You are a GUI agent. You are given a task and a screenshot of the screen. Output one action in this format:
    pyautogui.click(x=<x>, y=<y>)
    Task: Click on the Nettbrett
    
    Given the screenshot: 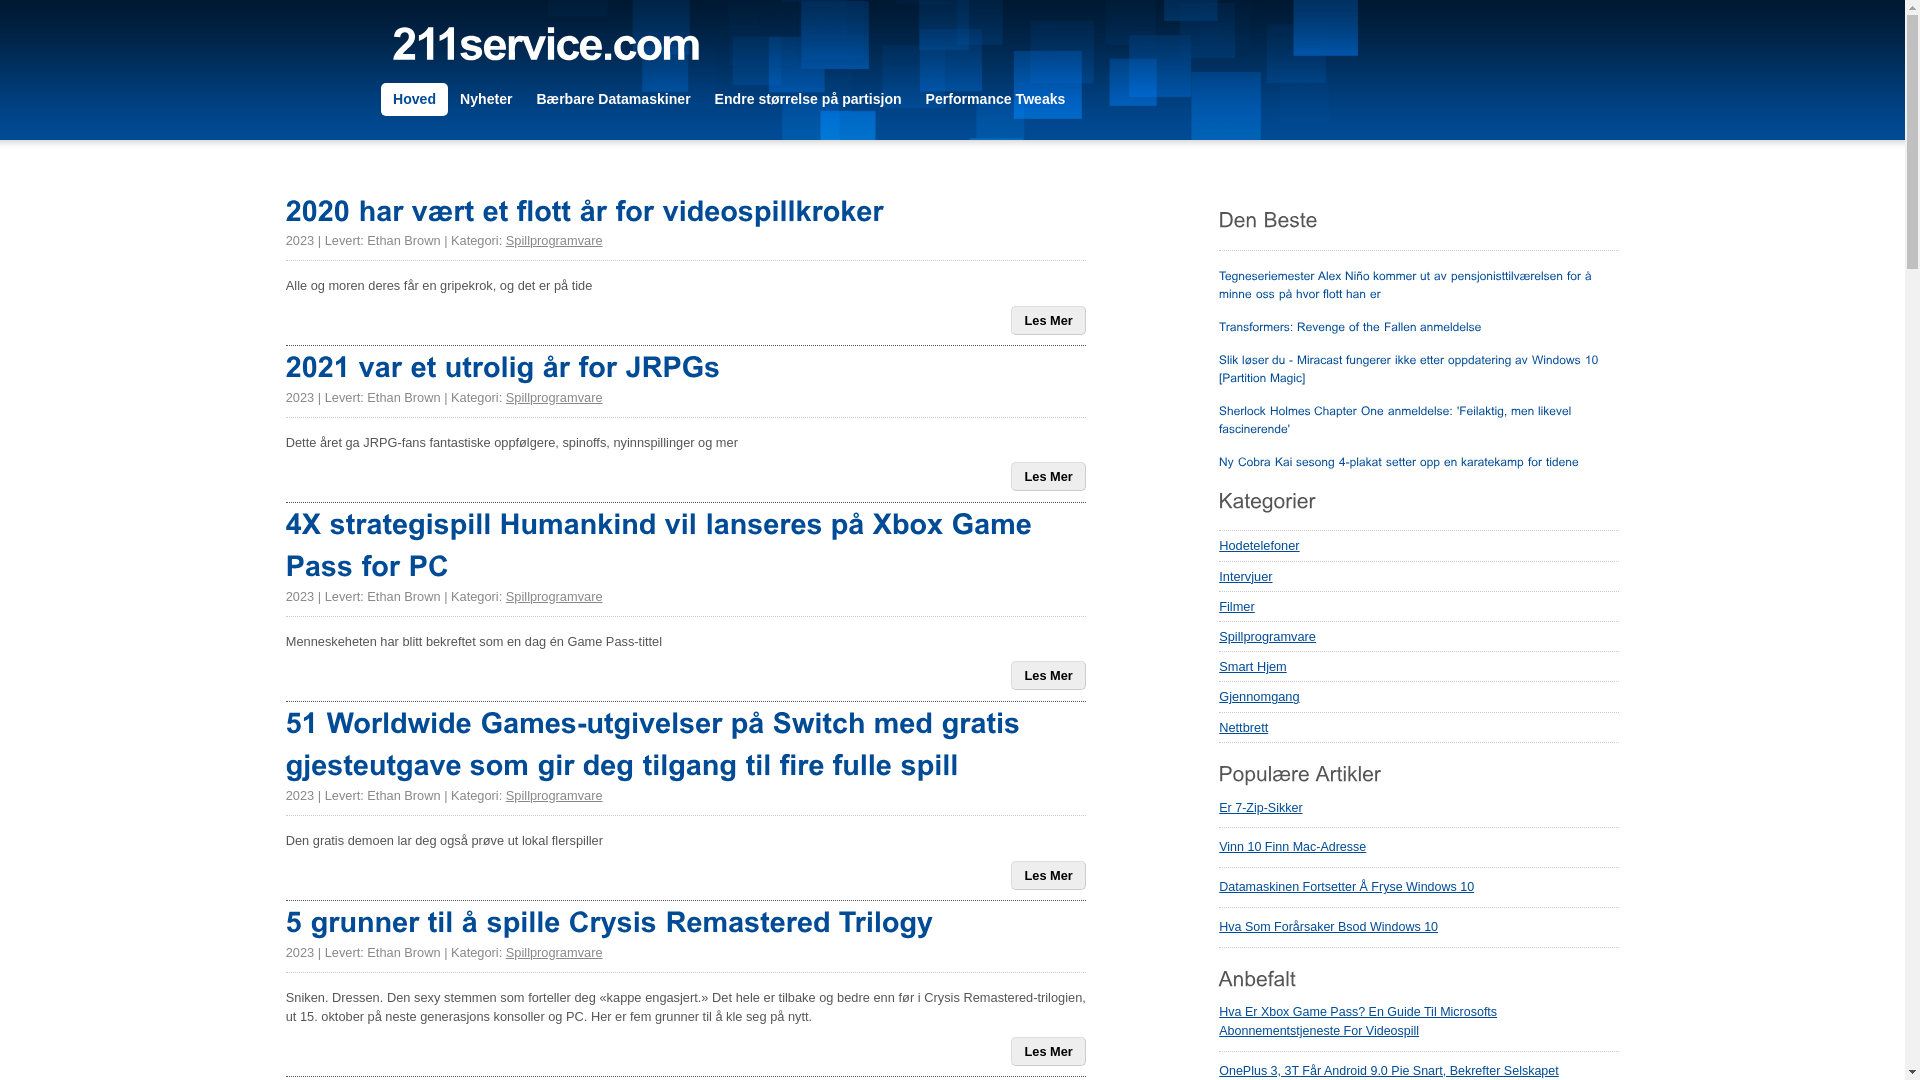 What is the action you would take?
    pyautogui.click(x=1419, y=728)
    